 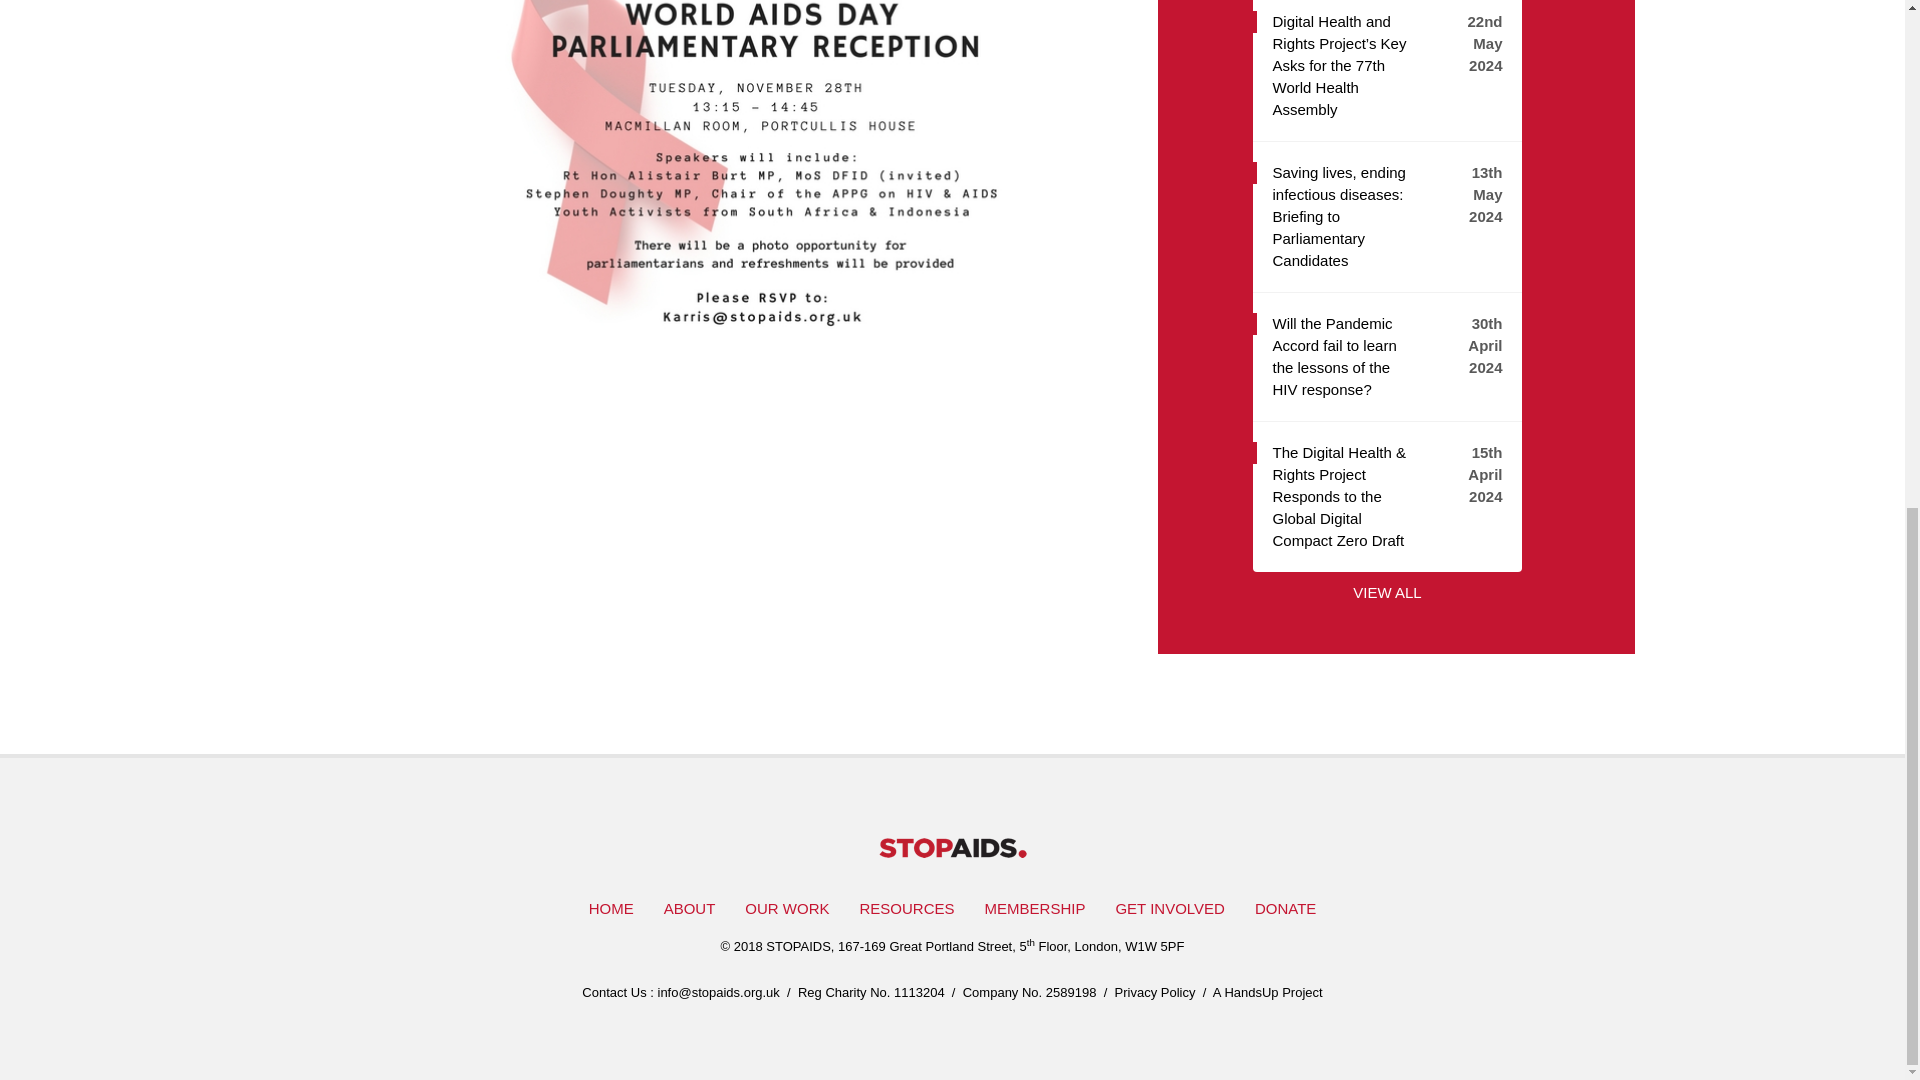 I want to click on MEMBERSHIP, so click(x=1034, y=908).